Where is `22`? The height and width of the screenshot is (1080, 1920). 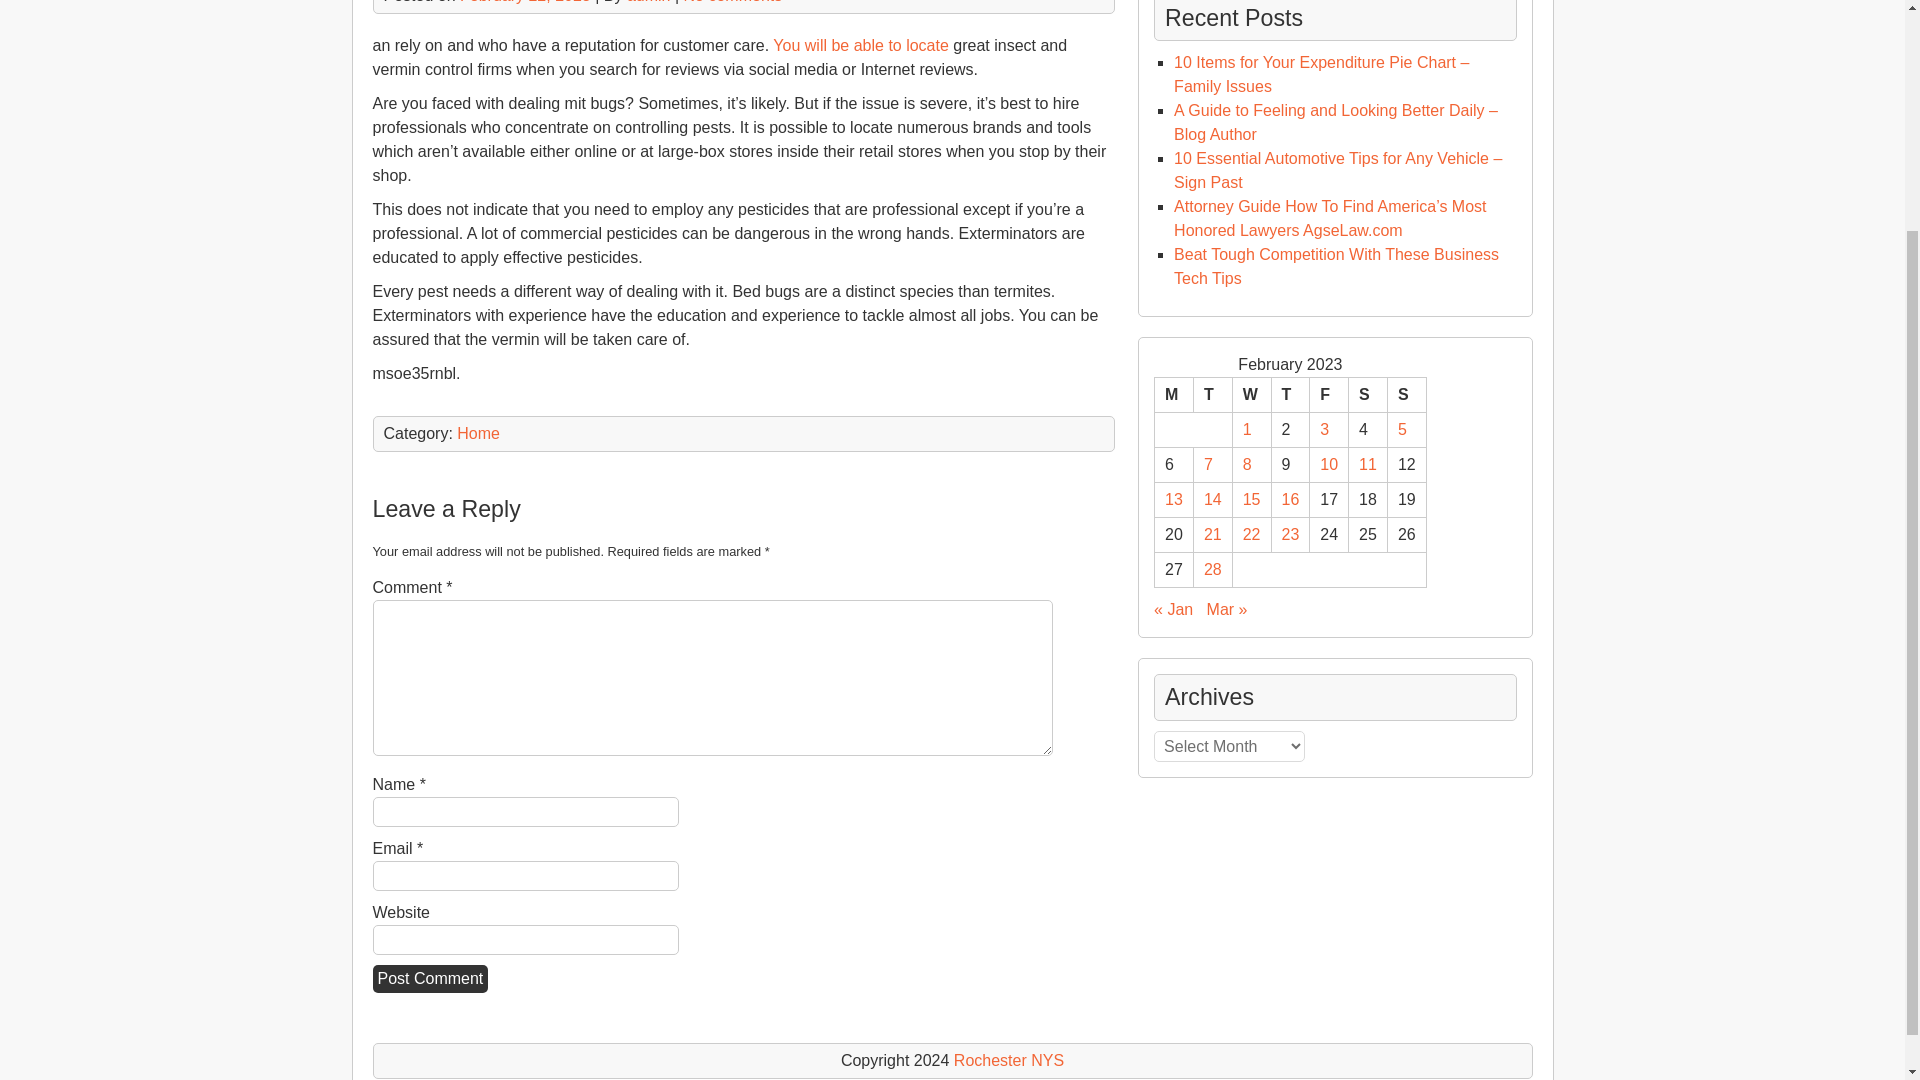
22 is located at coordinates (1252, 534).